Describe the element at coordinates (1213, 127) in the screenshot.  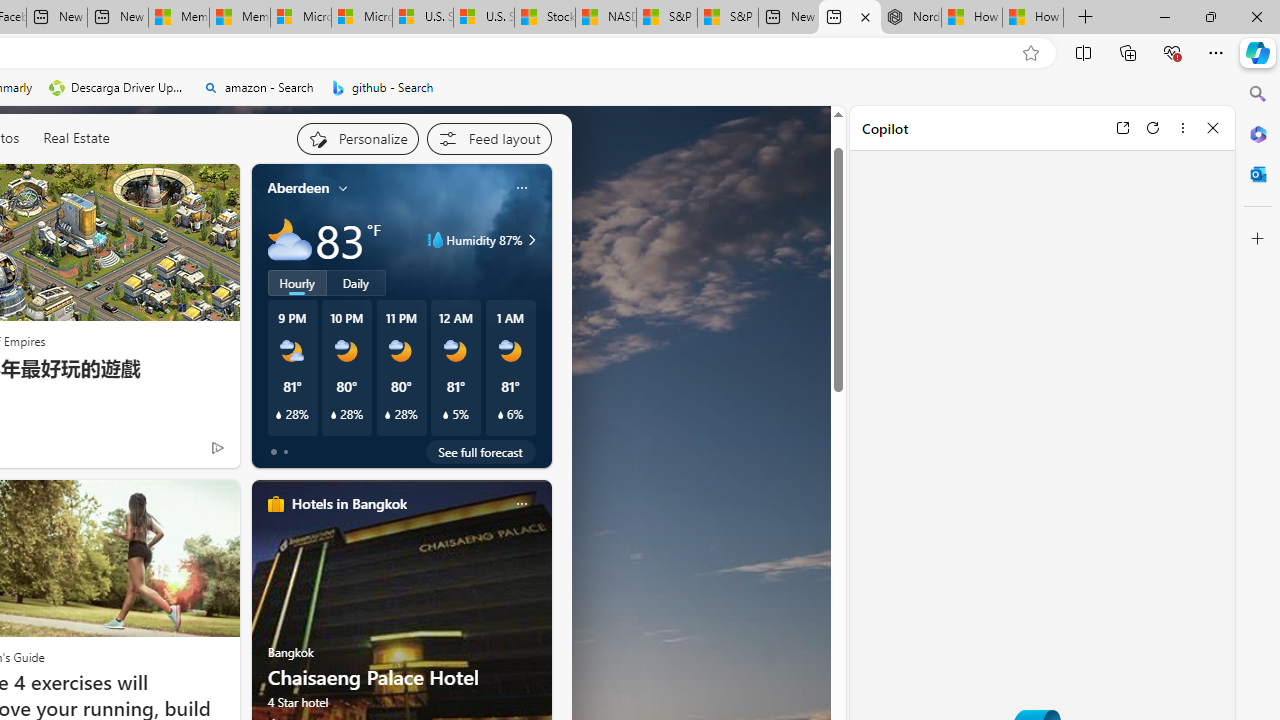
I see `Close` at that location.